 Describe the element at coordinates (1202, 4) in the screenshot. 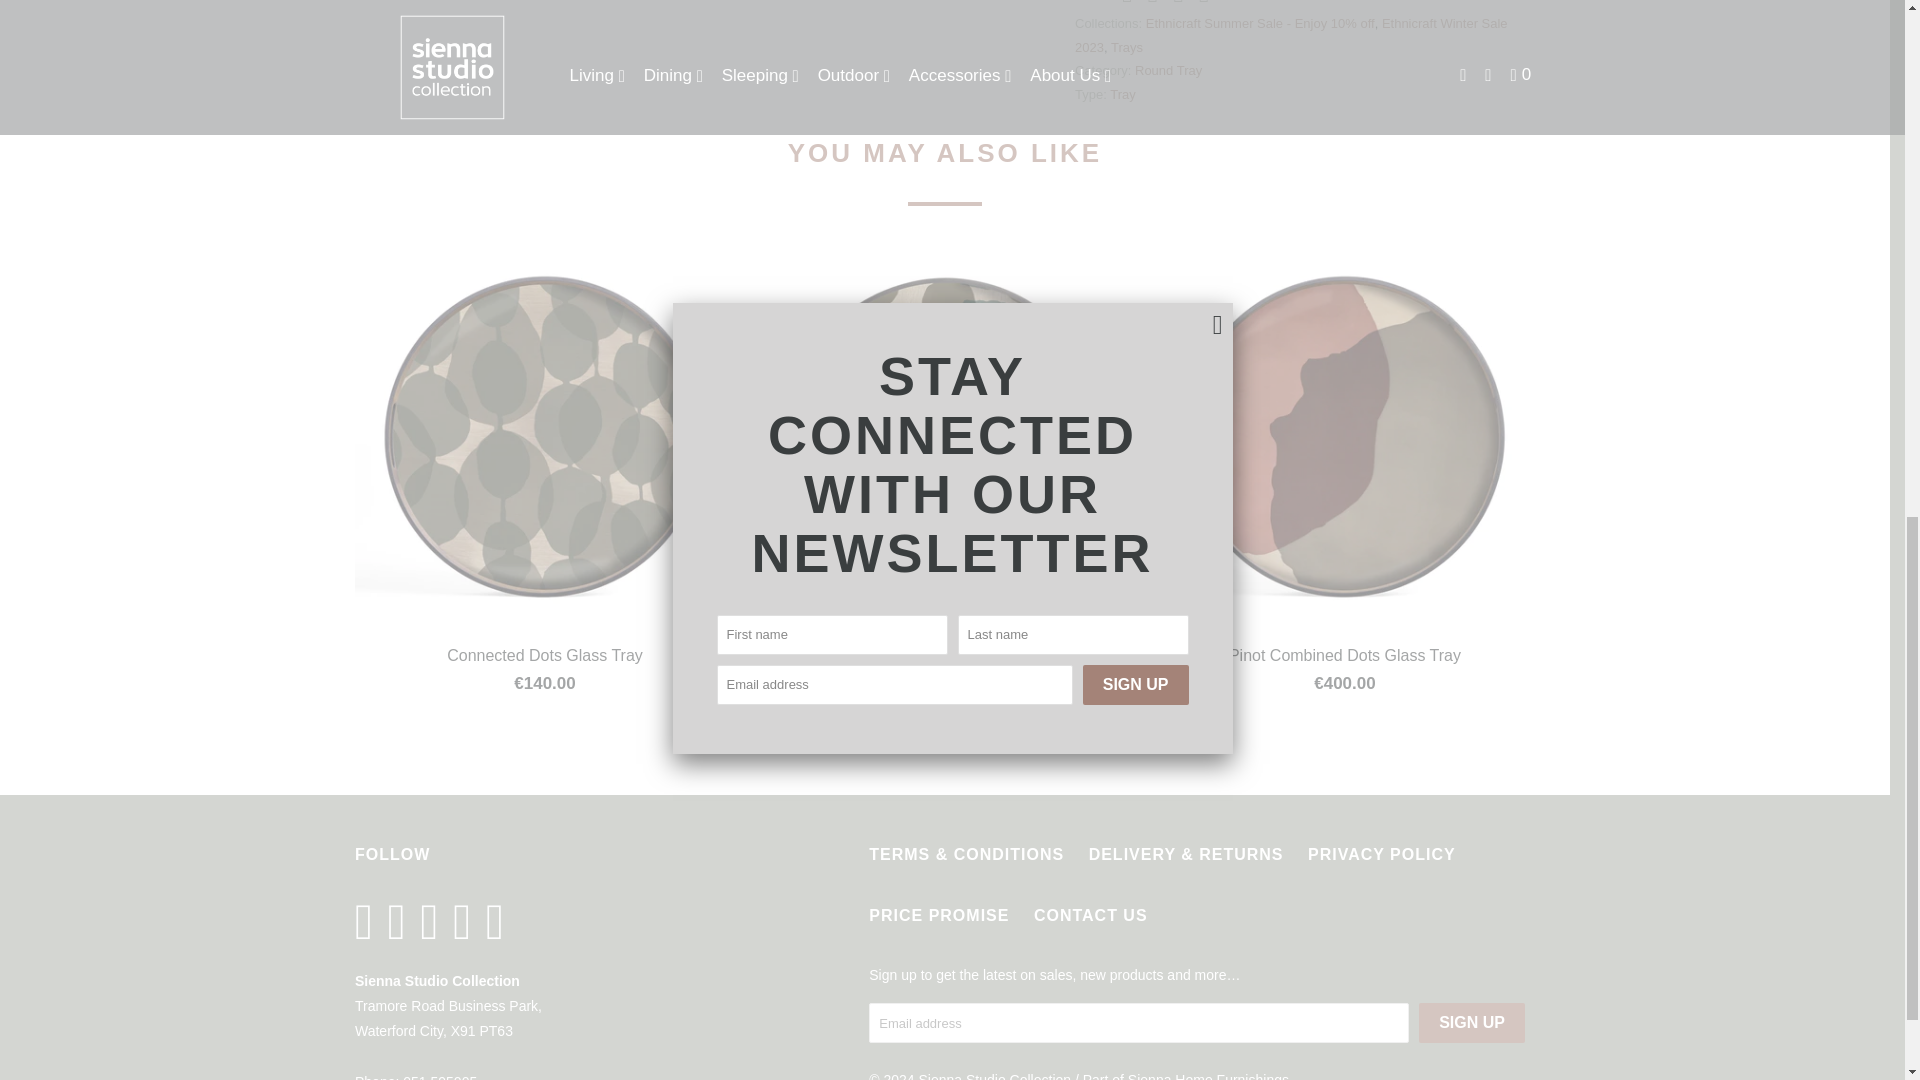

I see `Email this to a friend` at that location.